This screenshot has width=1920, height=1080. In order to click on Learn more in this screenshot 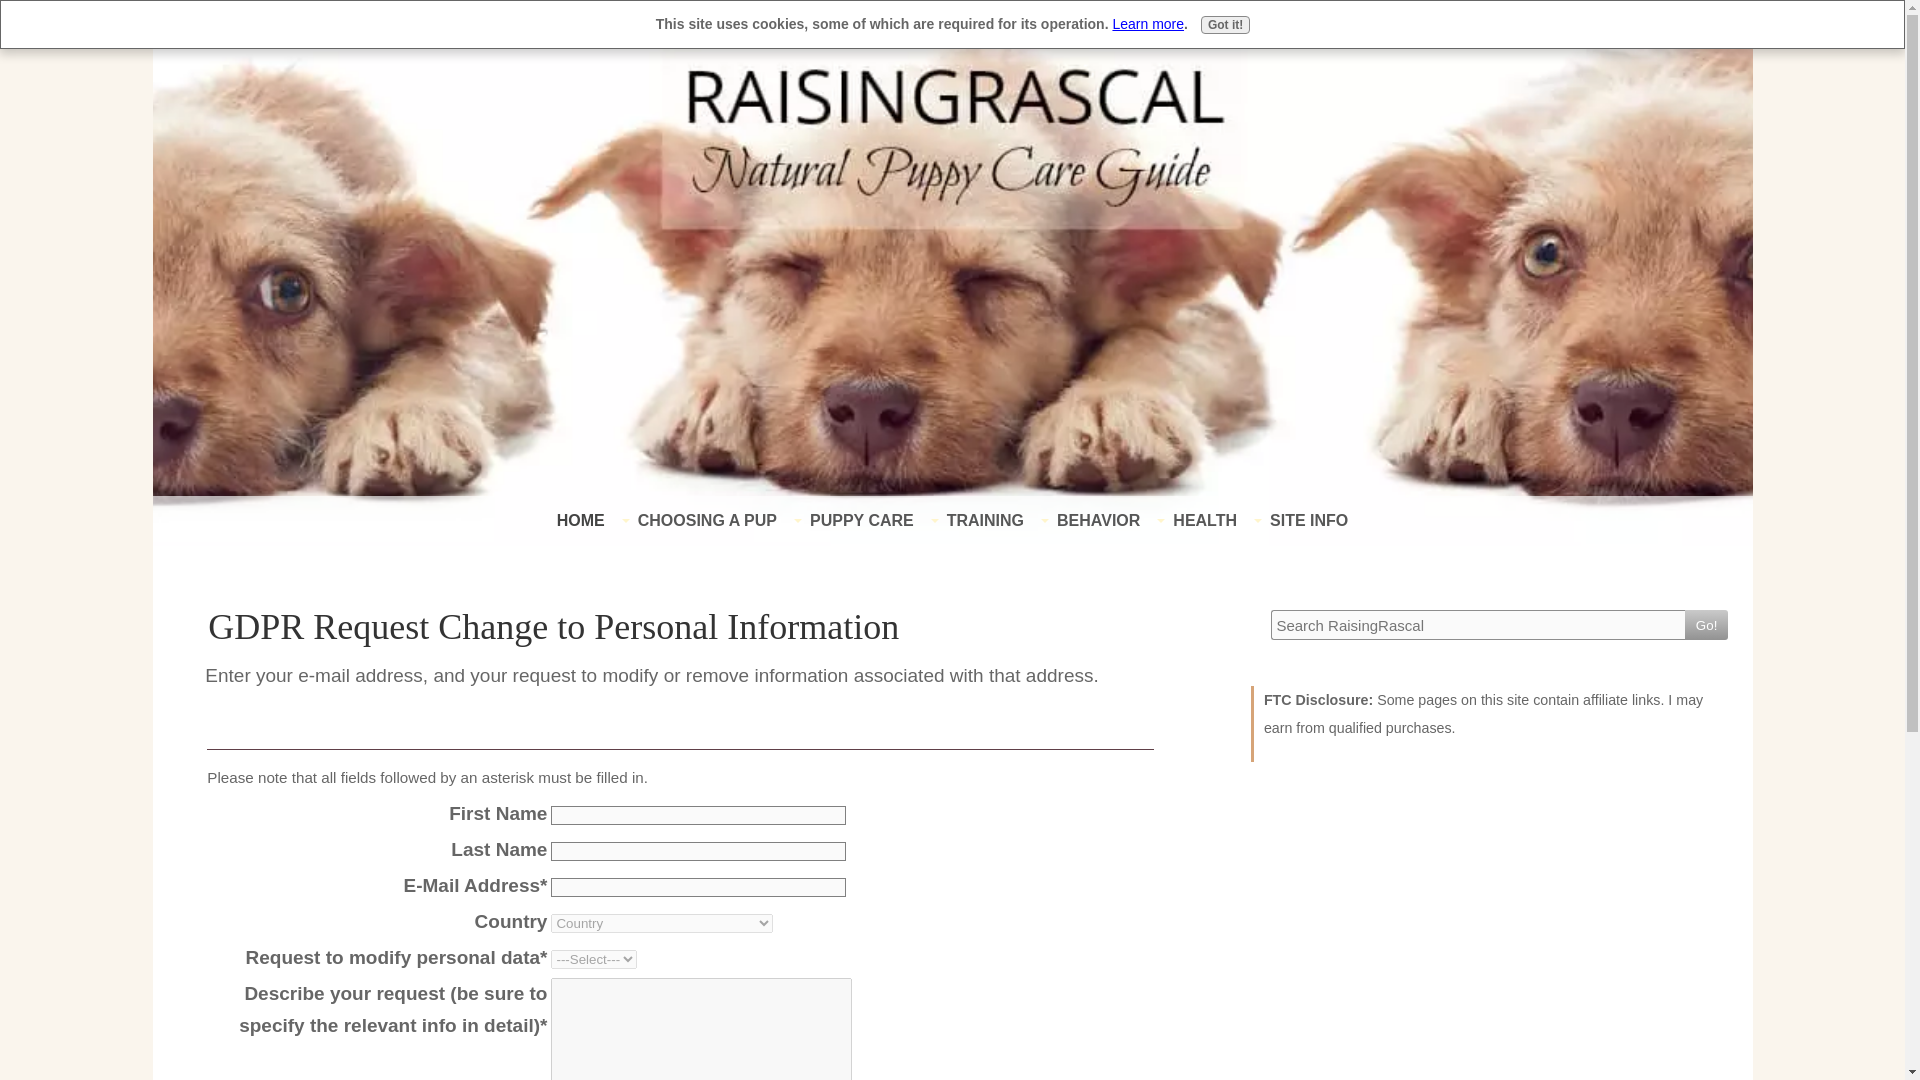, I will do `click(1148, 24)`.